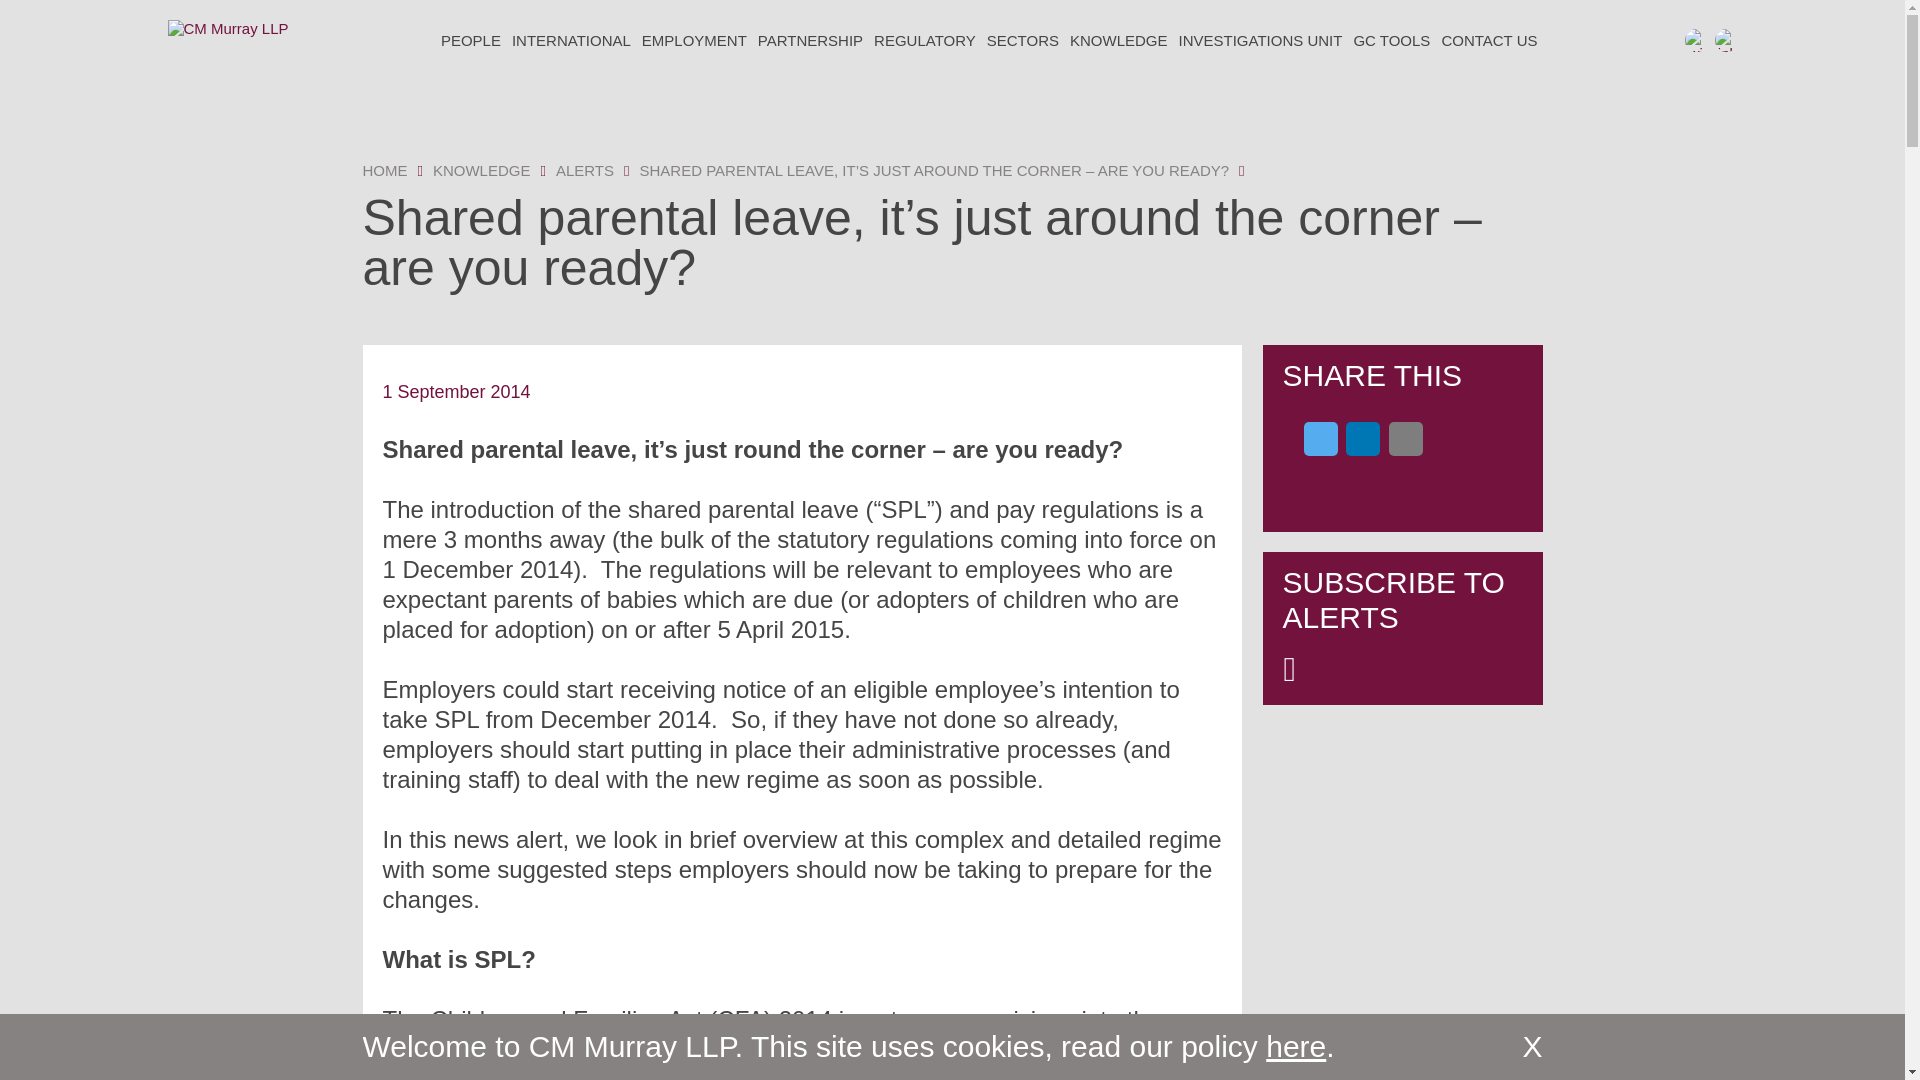 Image resolution: width=1920 pixels, height=1080 pixels. Describe the element at coordinates (1260, 40) in the screenshot. I see `INVESTIGATIONS UNIT` at that location.